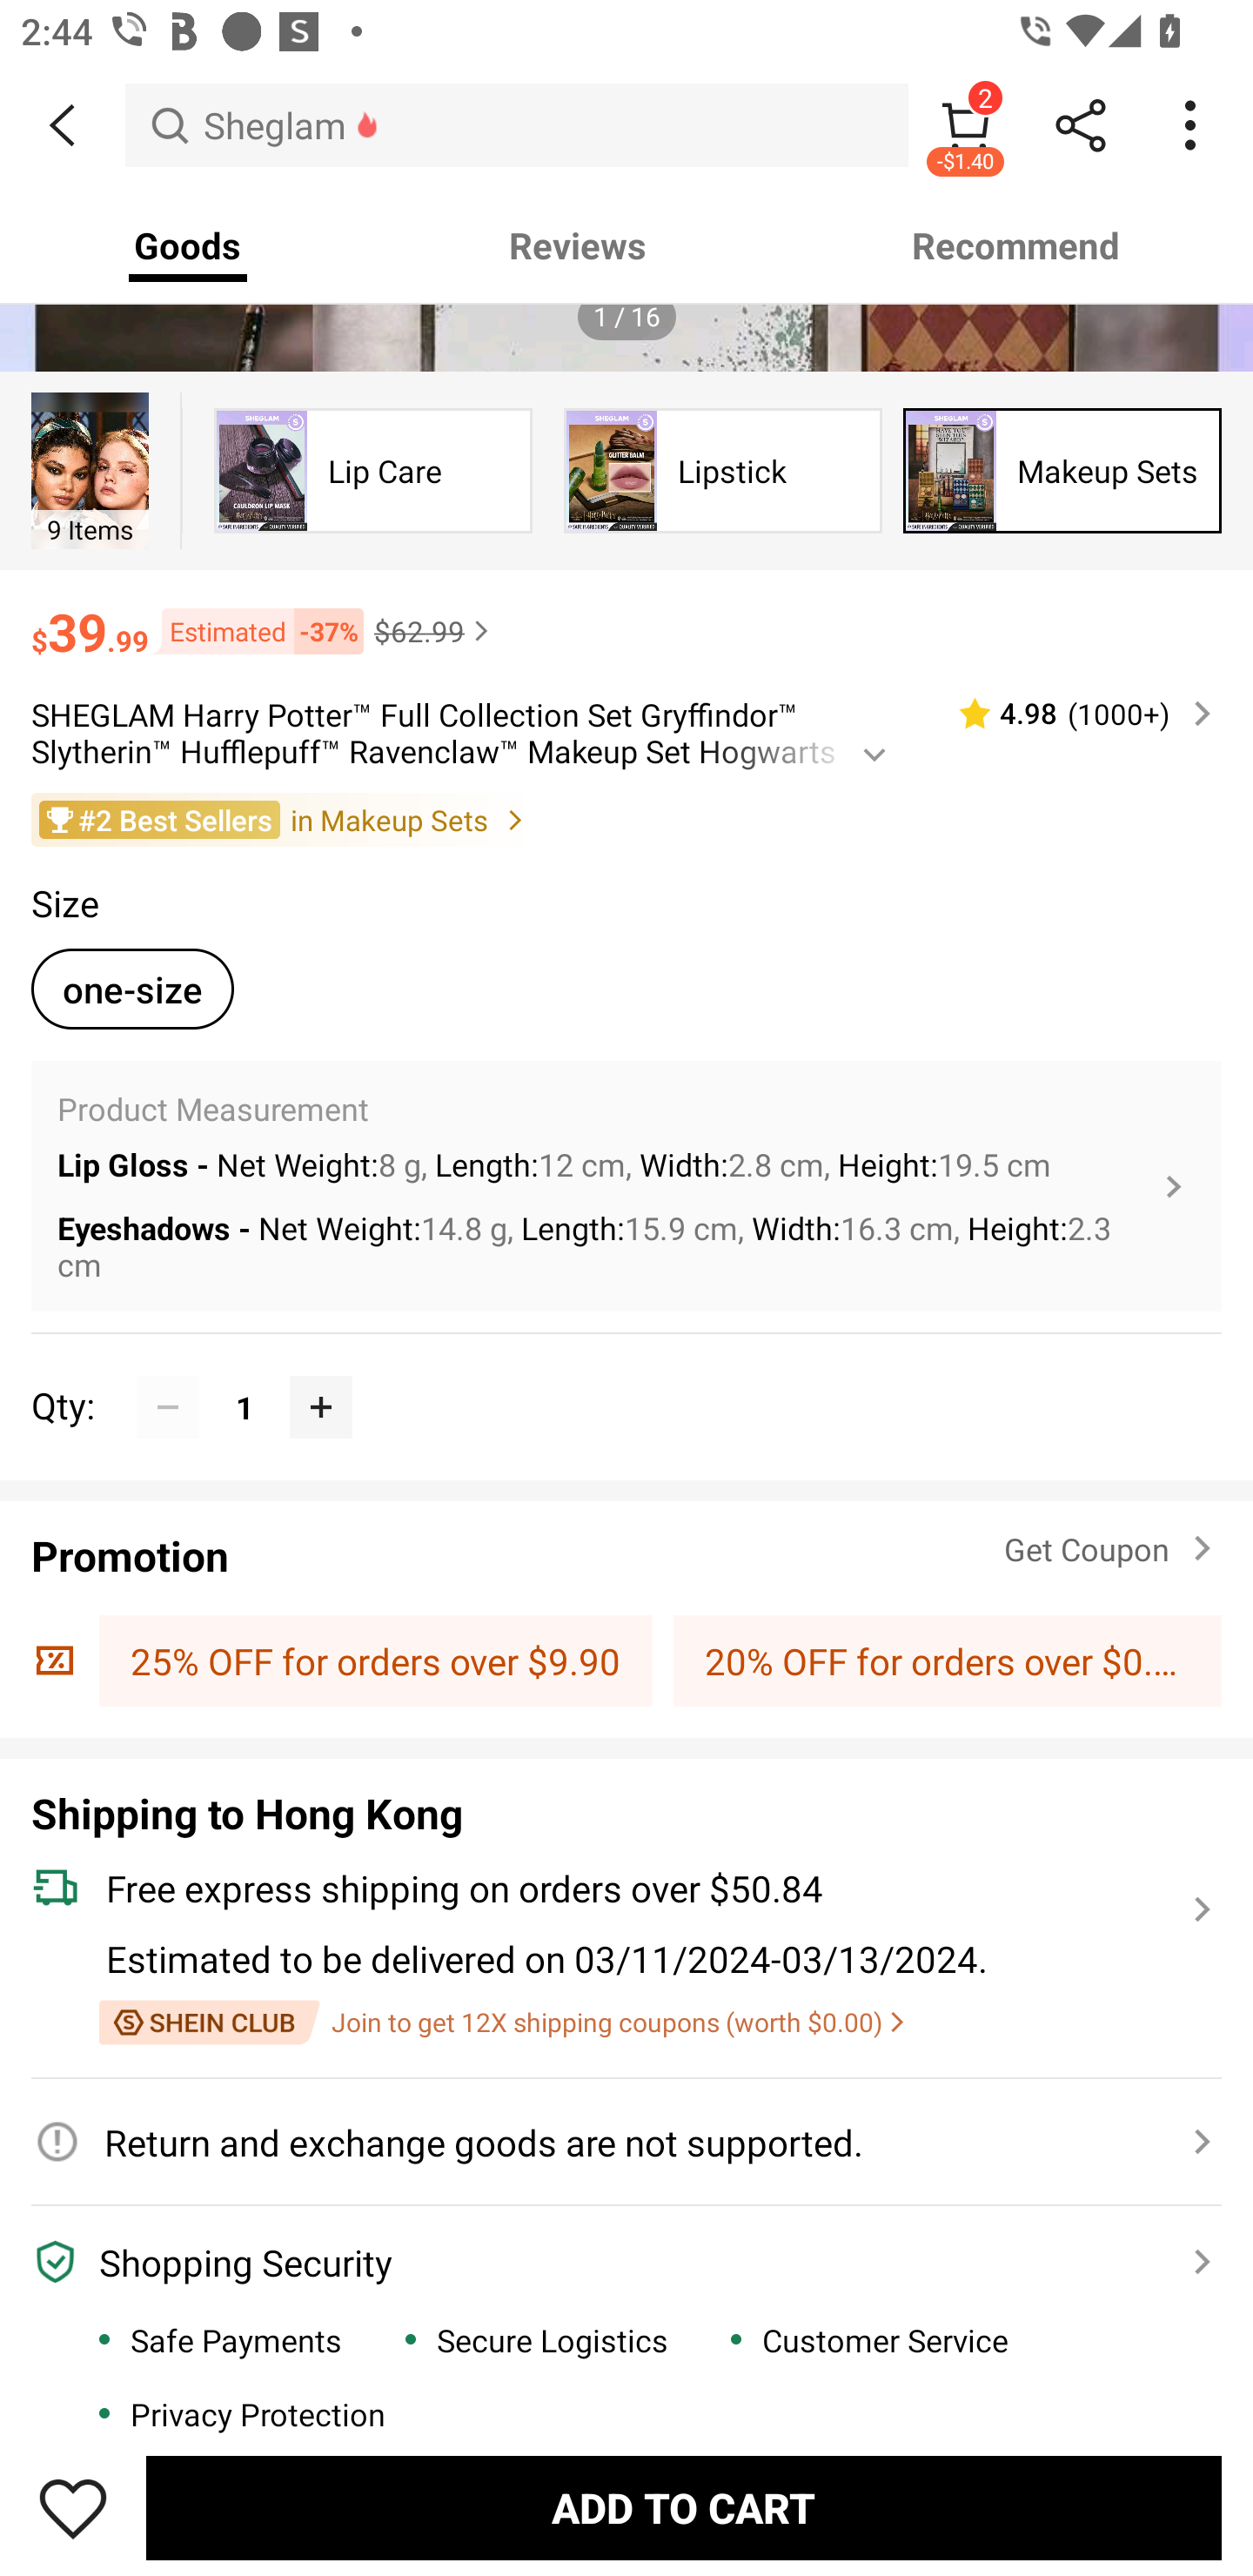  What do you see at coordinates (626, 618) in the screenshot?
I see `$39.99 Estimated -37% $62.99` at bounding box center [626, 618].